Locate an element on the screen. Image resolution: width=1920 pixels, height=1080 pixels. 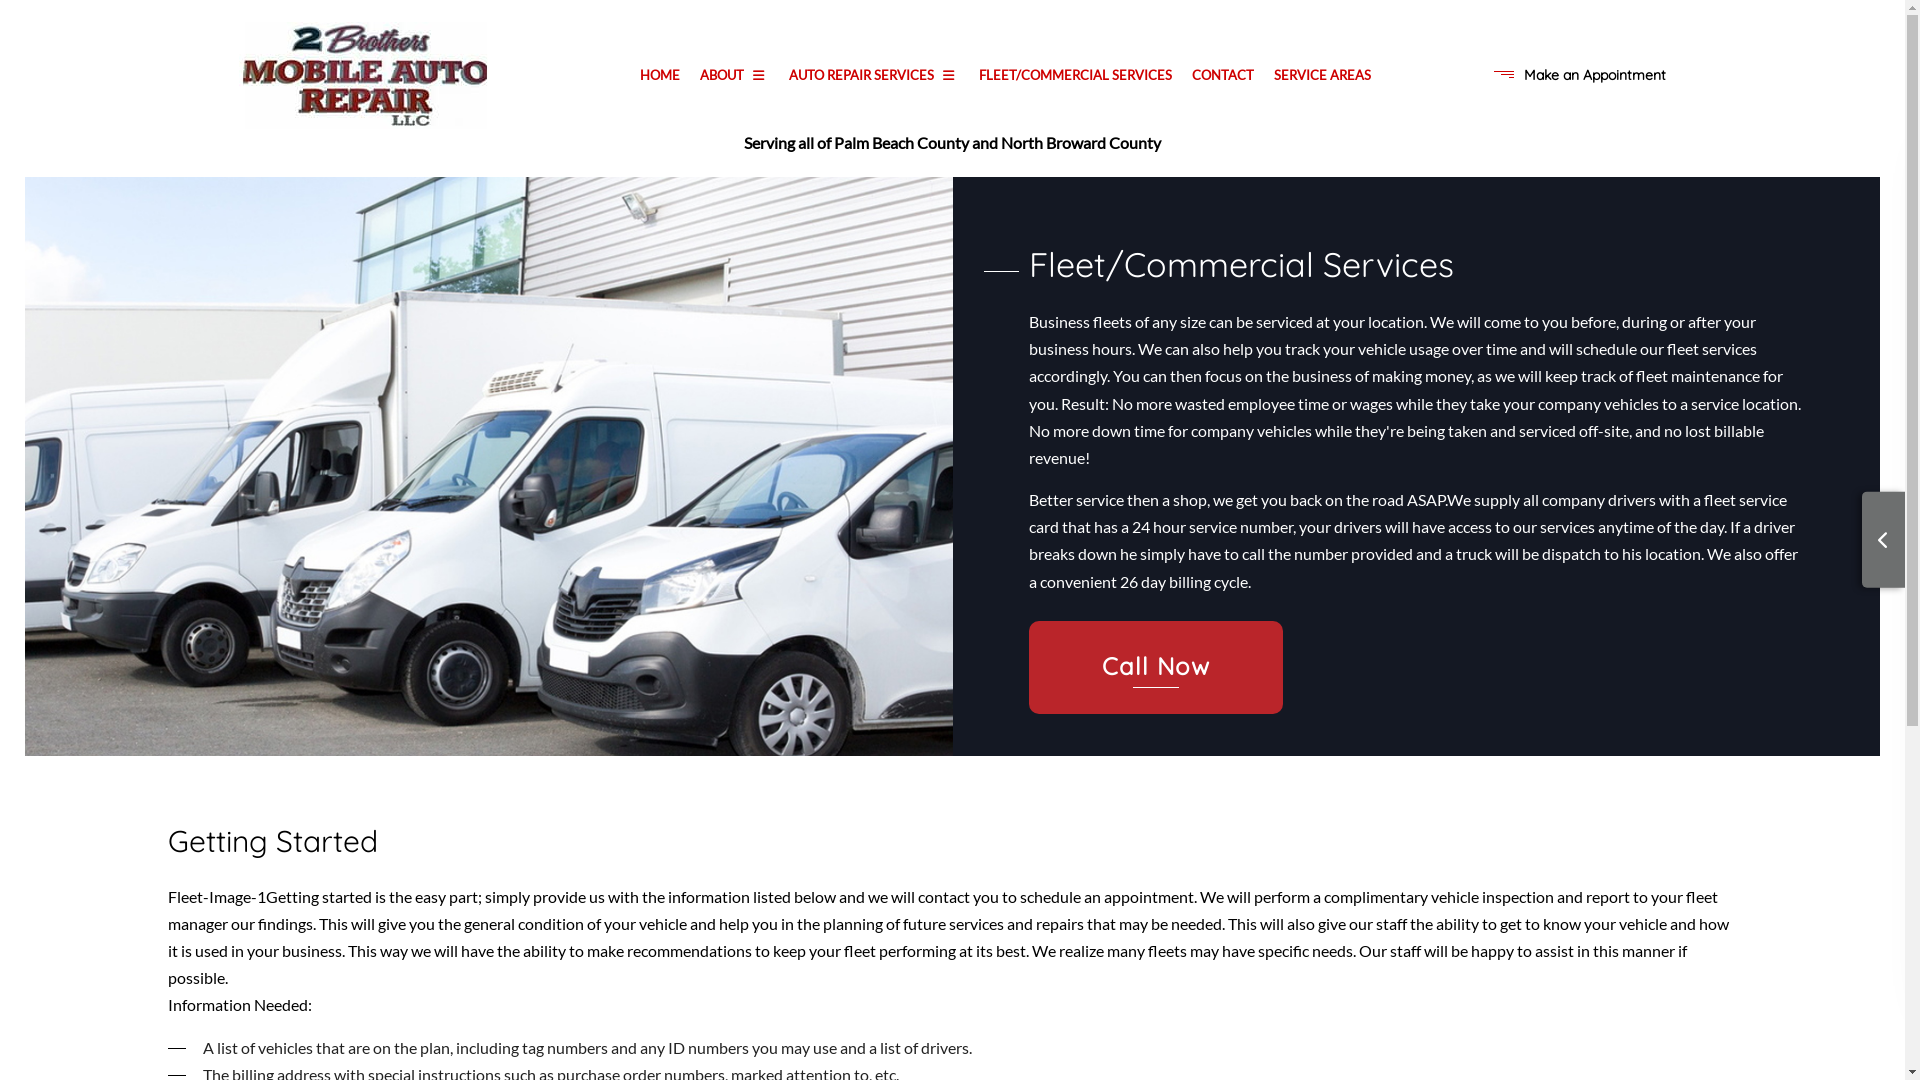
HOME is located at coordinates (660, 76).